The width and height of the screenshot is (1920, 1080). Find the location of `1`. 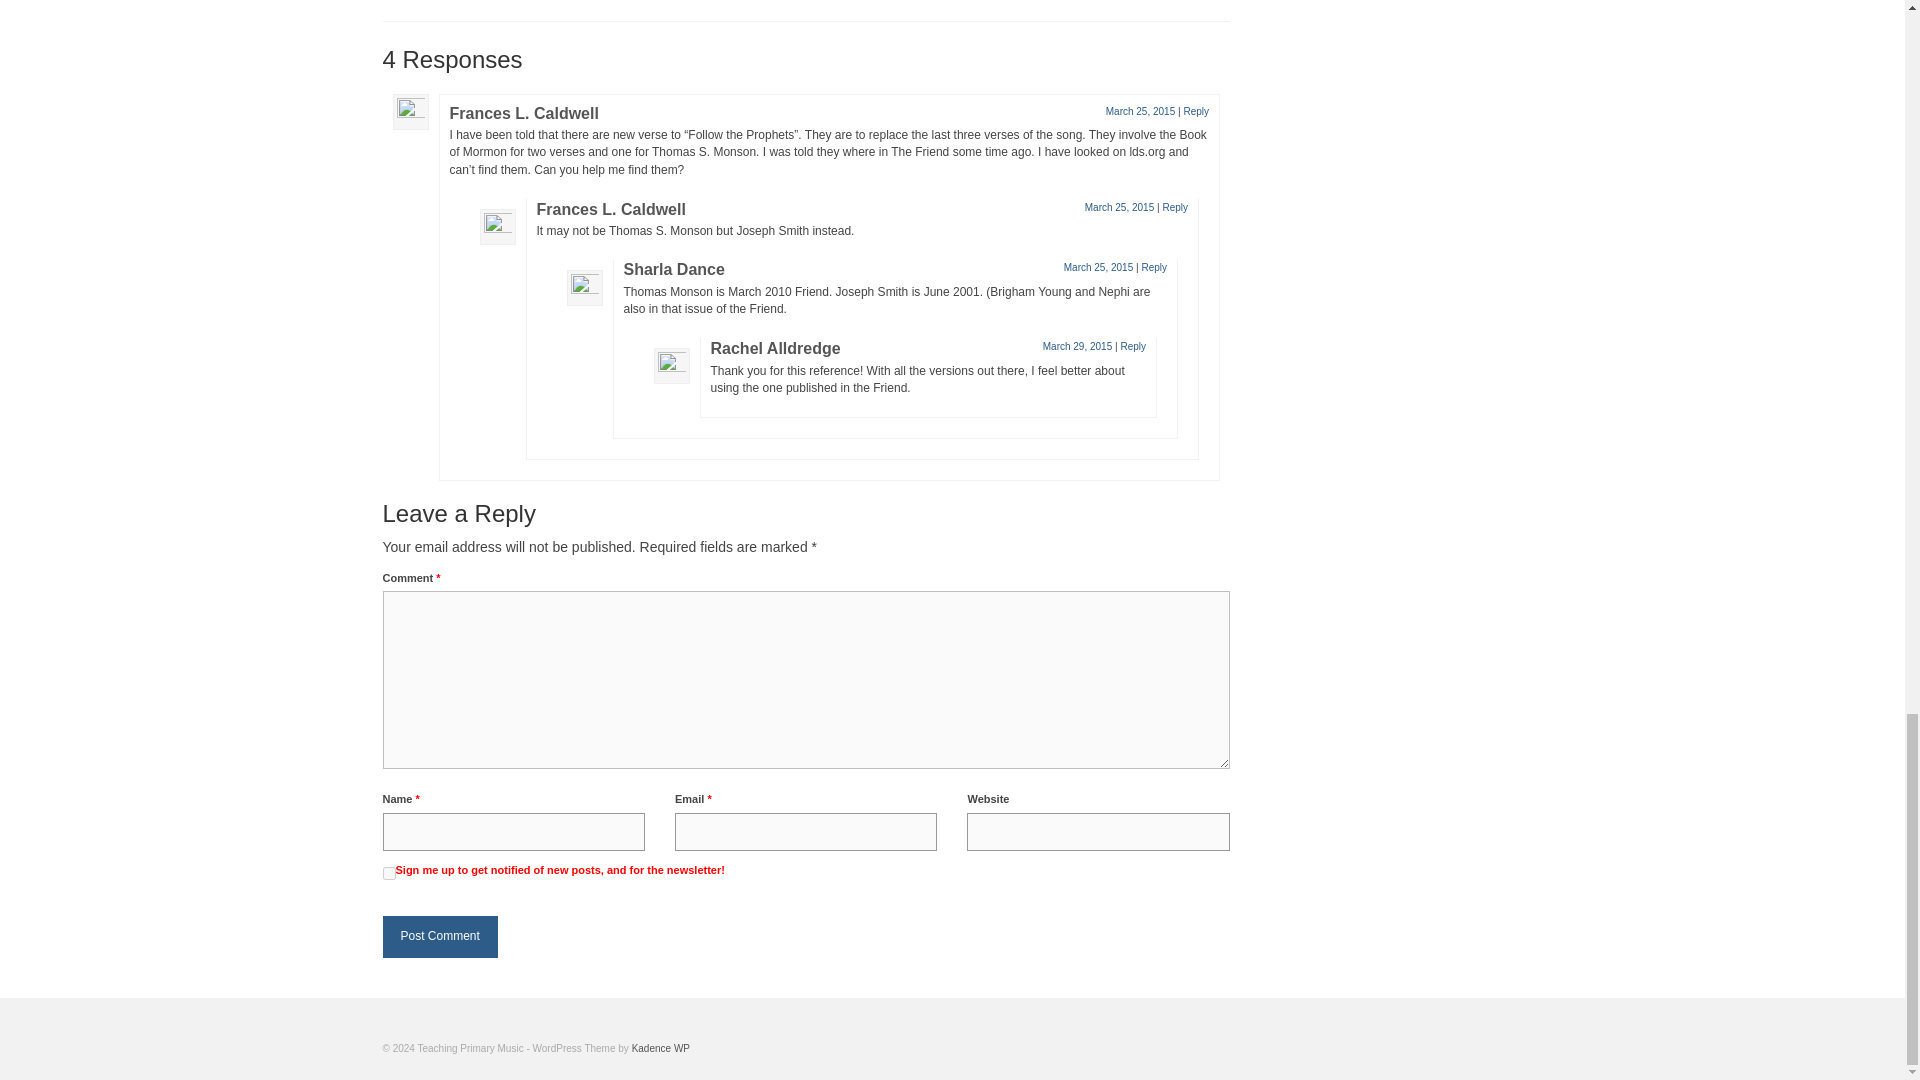

1 is located at coordinates (388, 874).